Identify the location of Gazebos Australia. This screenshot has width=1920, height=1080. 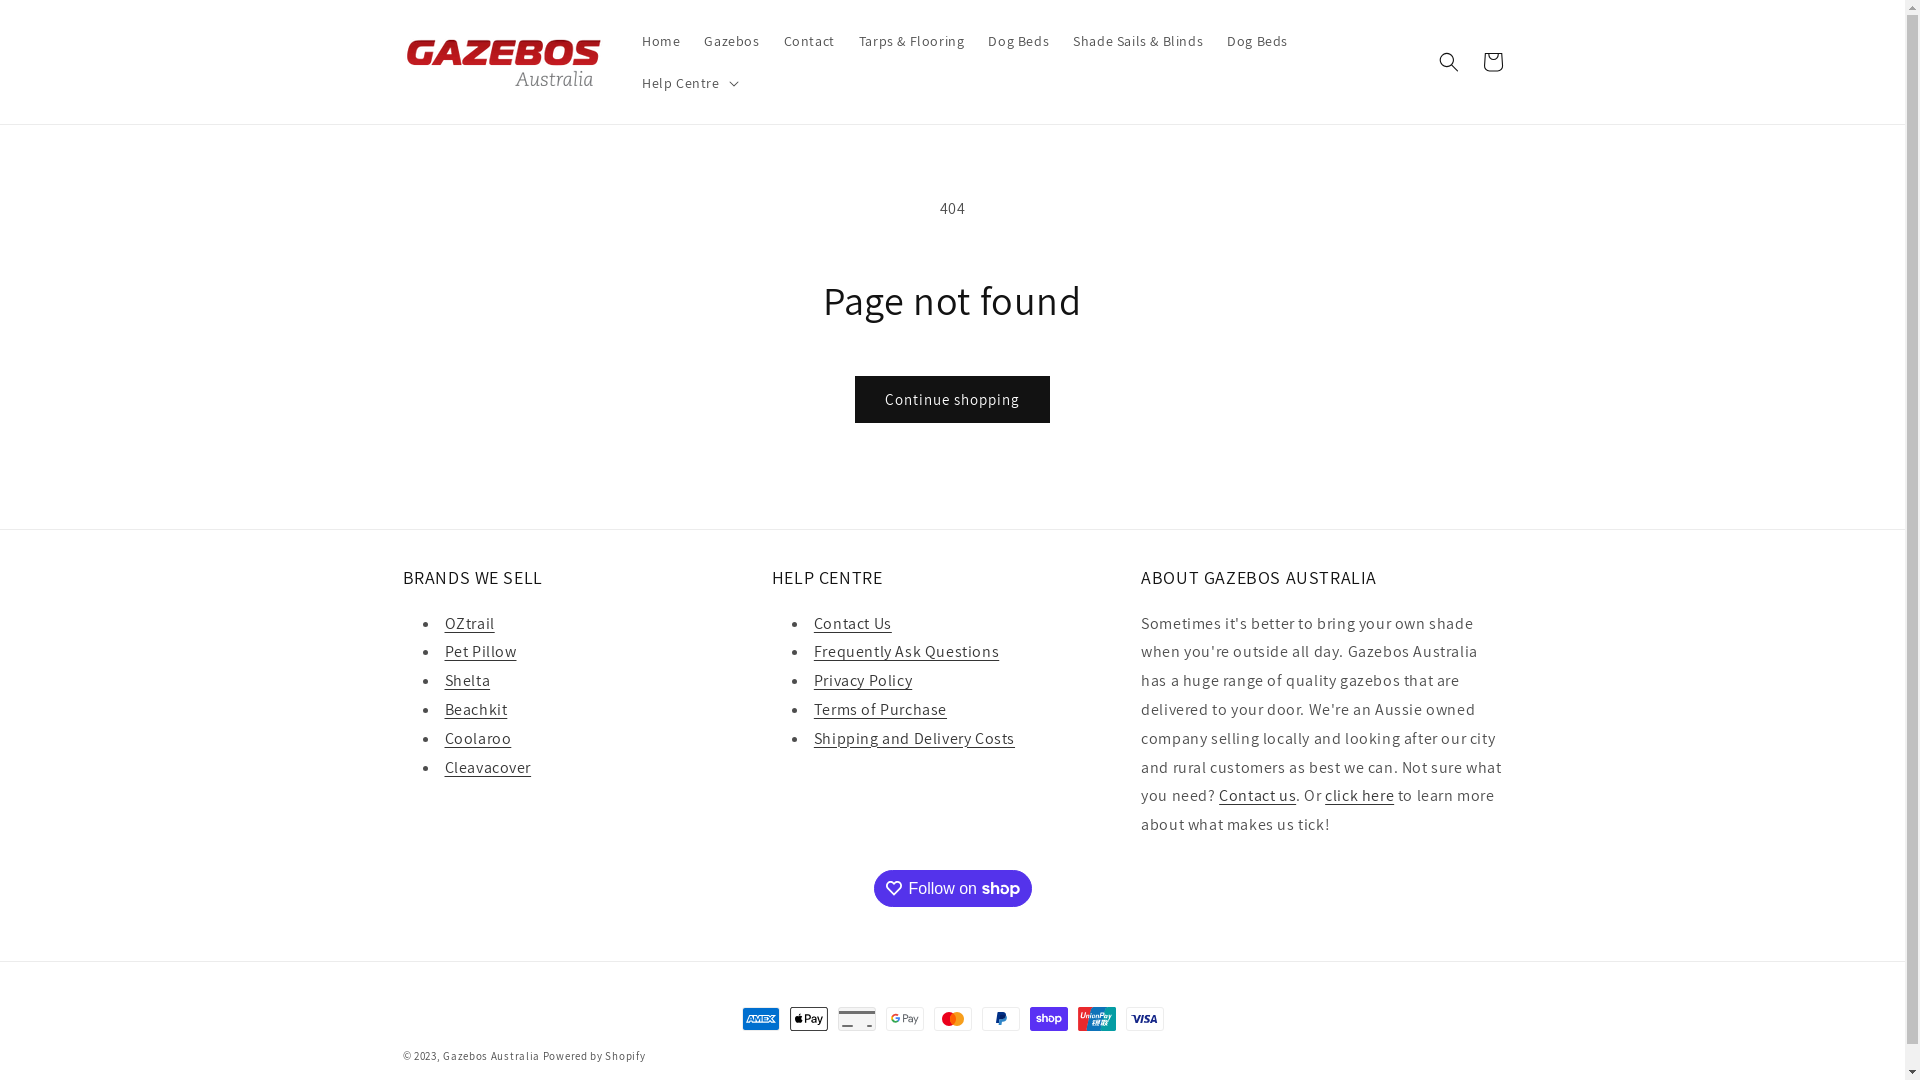
(492, 1056).